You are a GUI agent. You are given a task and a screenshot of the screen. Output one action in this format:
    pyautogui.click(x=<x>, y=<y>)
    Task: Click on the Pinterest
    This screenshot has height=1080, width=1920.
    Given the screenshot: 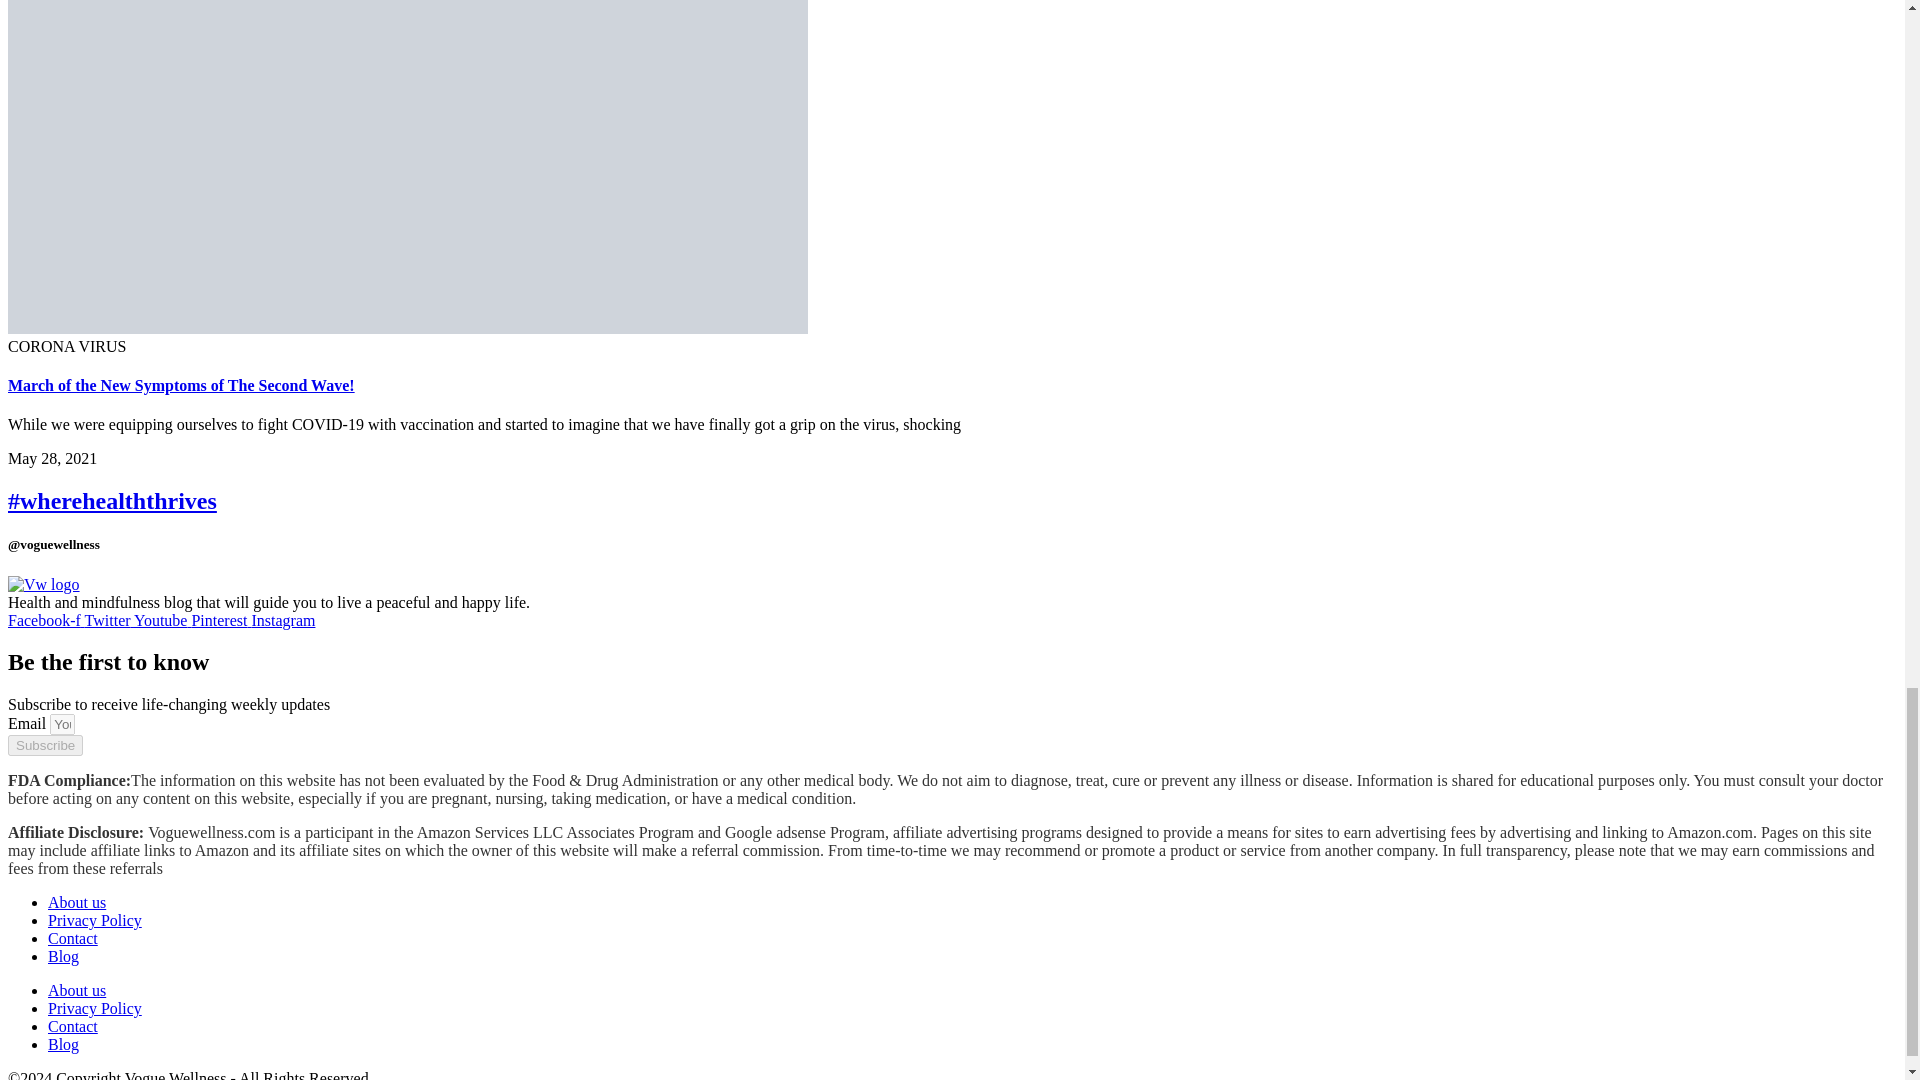 What is the action you would take?
    pyautogui.click(x=220, y=620)
    